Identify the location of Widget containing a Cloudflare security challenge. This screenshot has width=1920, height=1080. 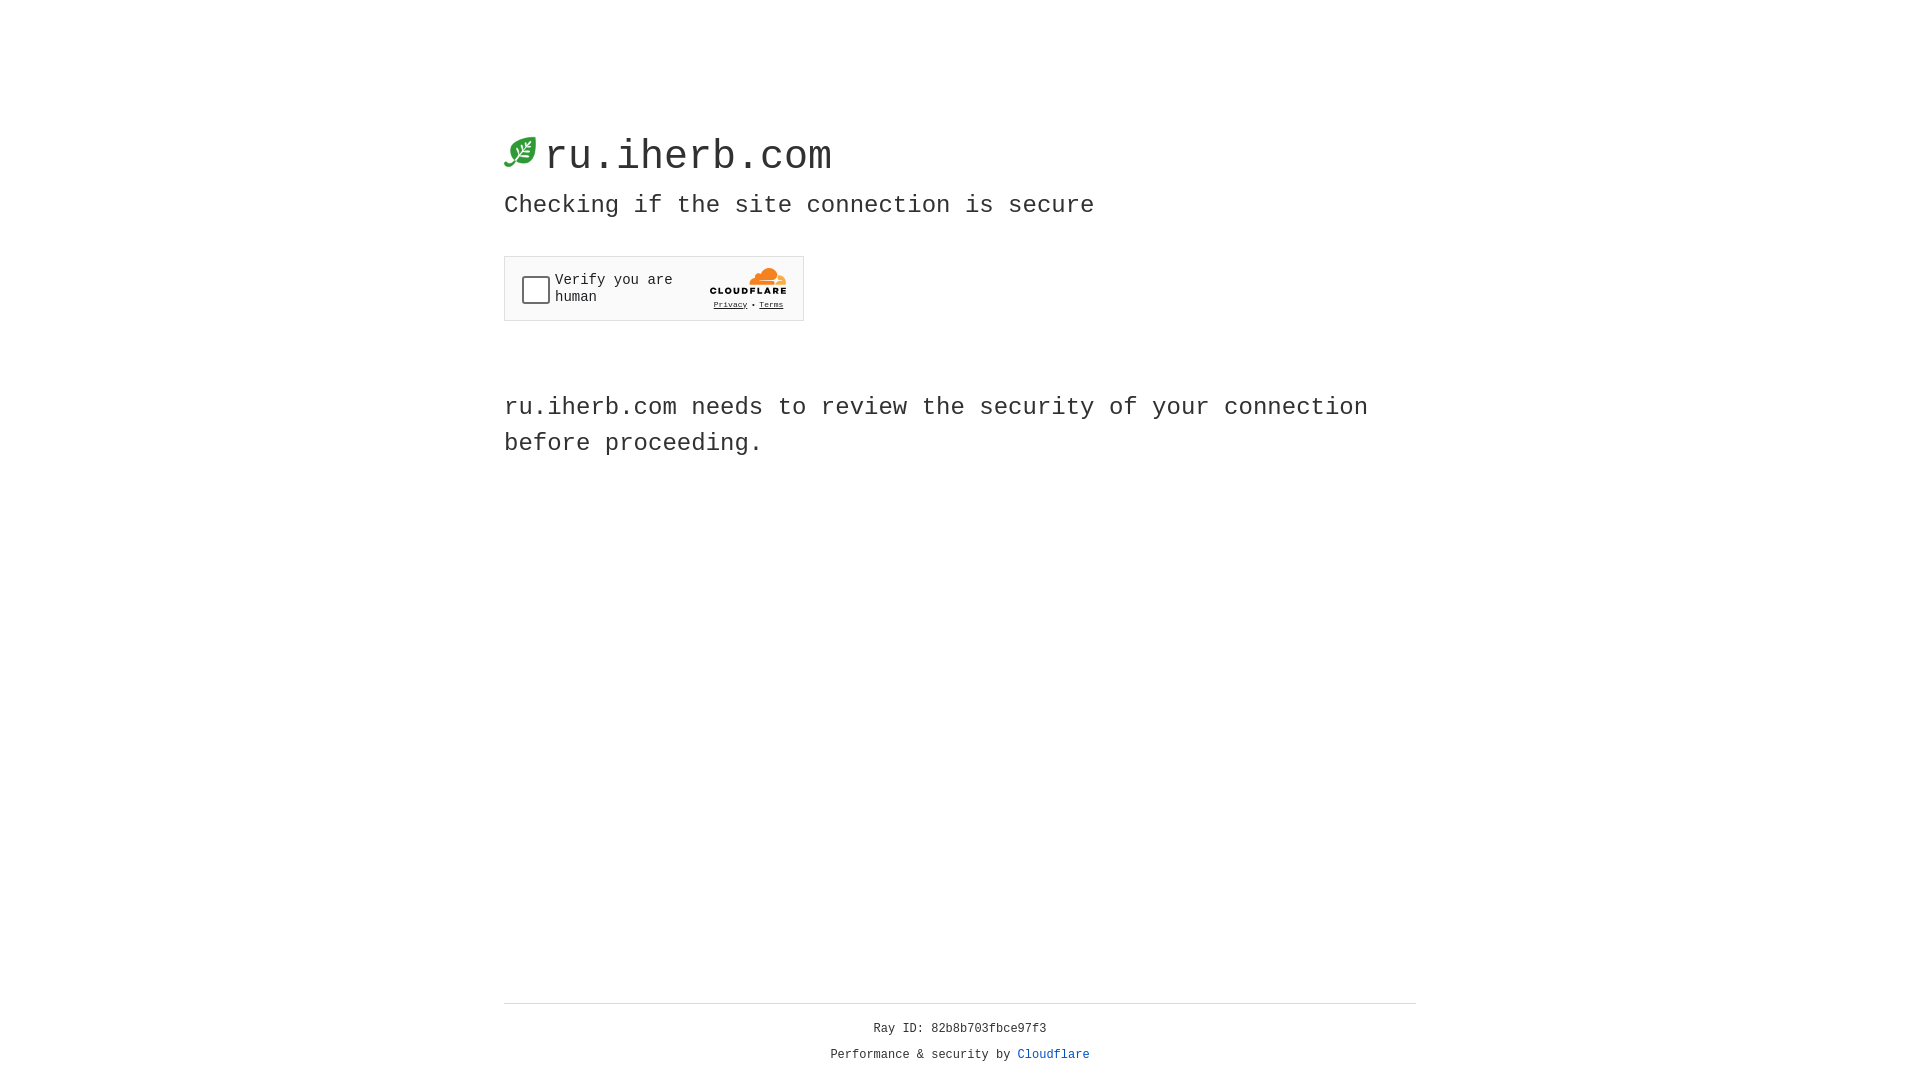
(654, 288).